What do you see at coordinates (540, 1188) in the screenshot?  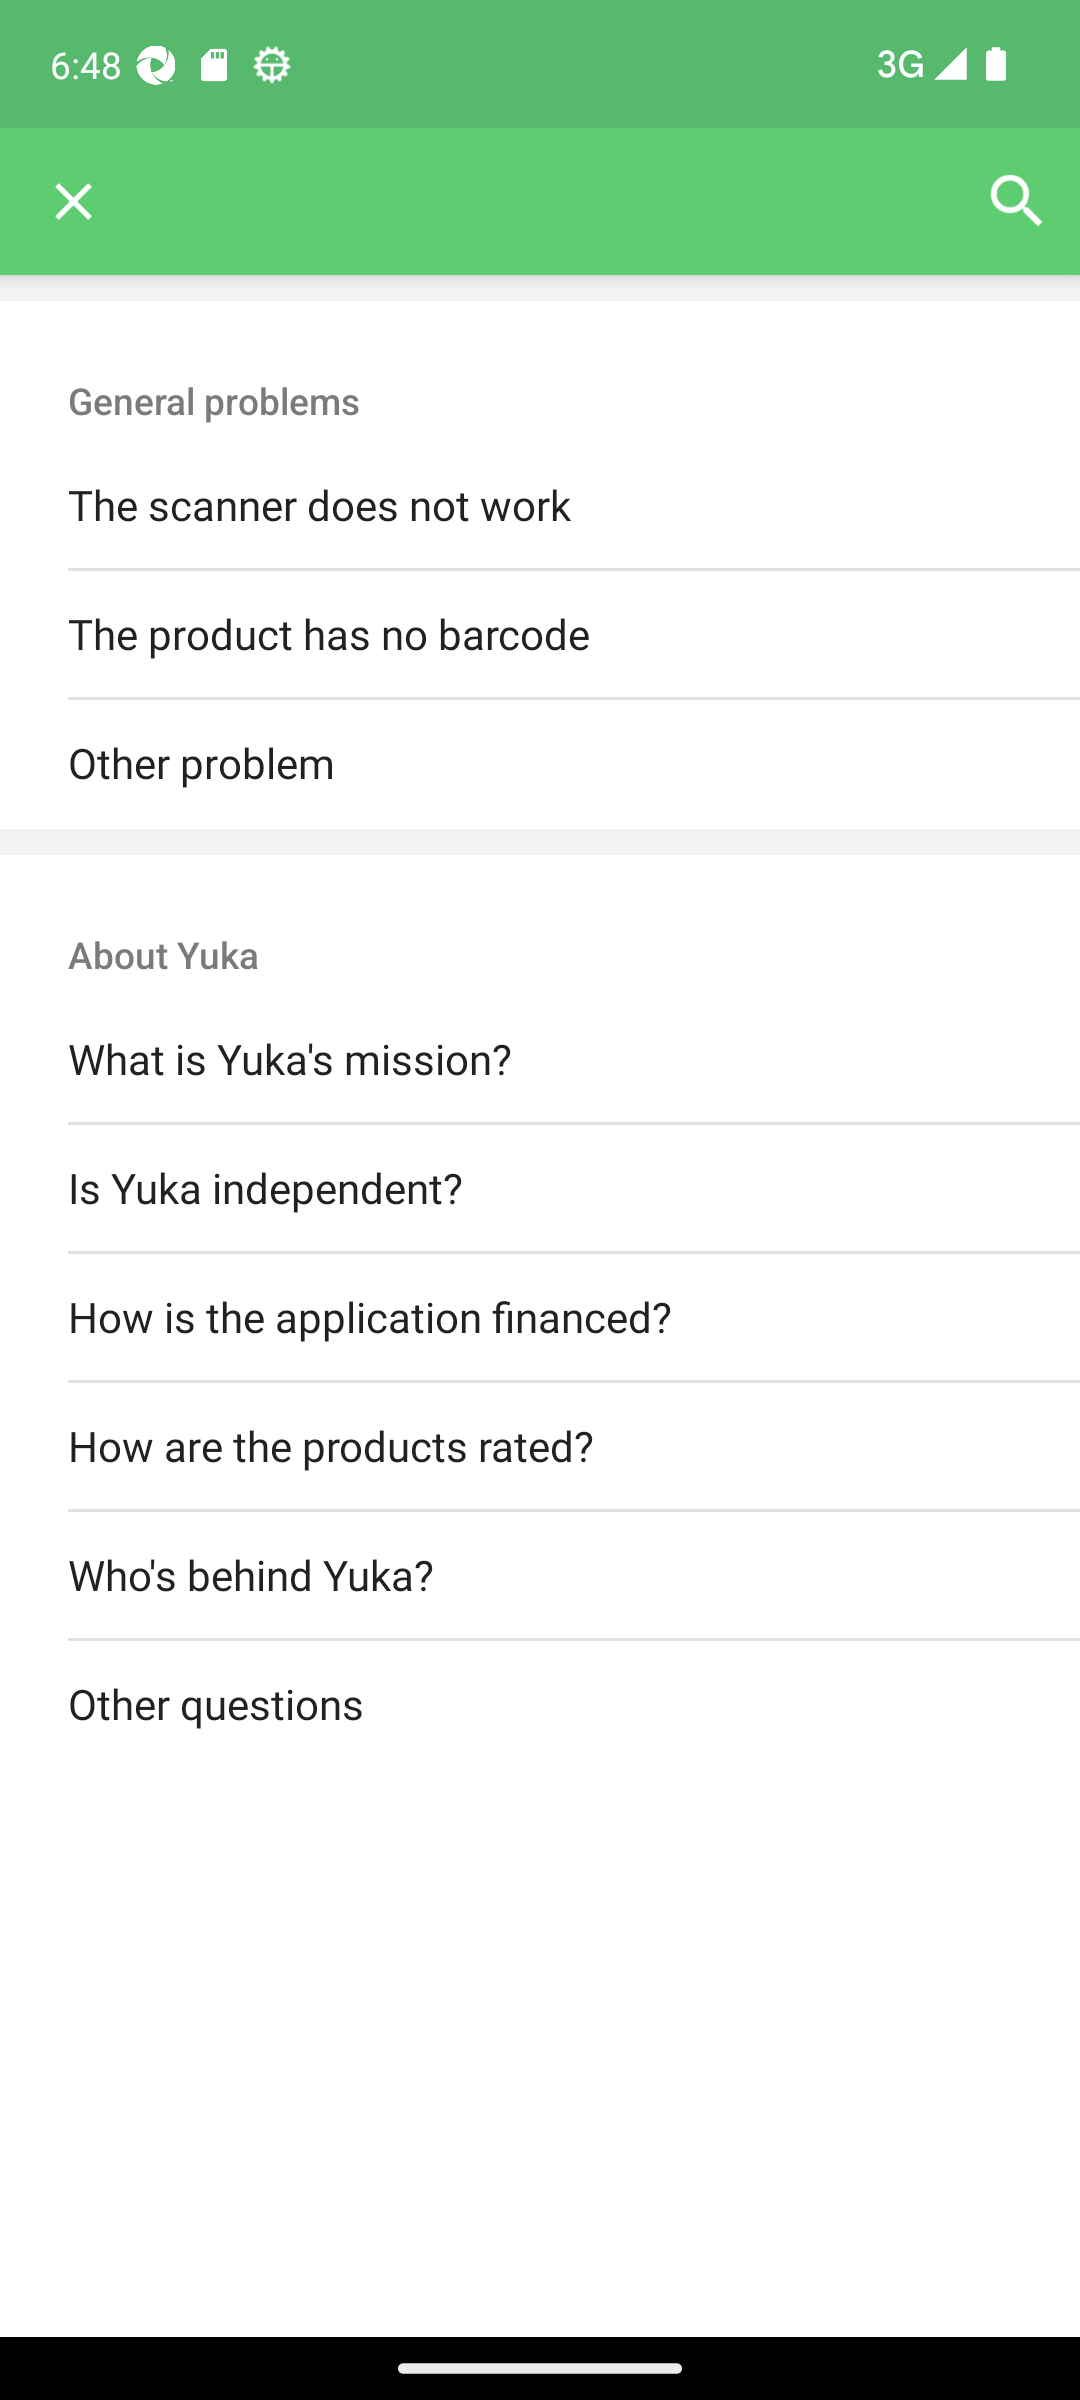 I see `Is Yuka independent?` at bounding box center [540, 1188].